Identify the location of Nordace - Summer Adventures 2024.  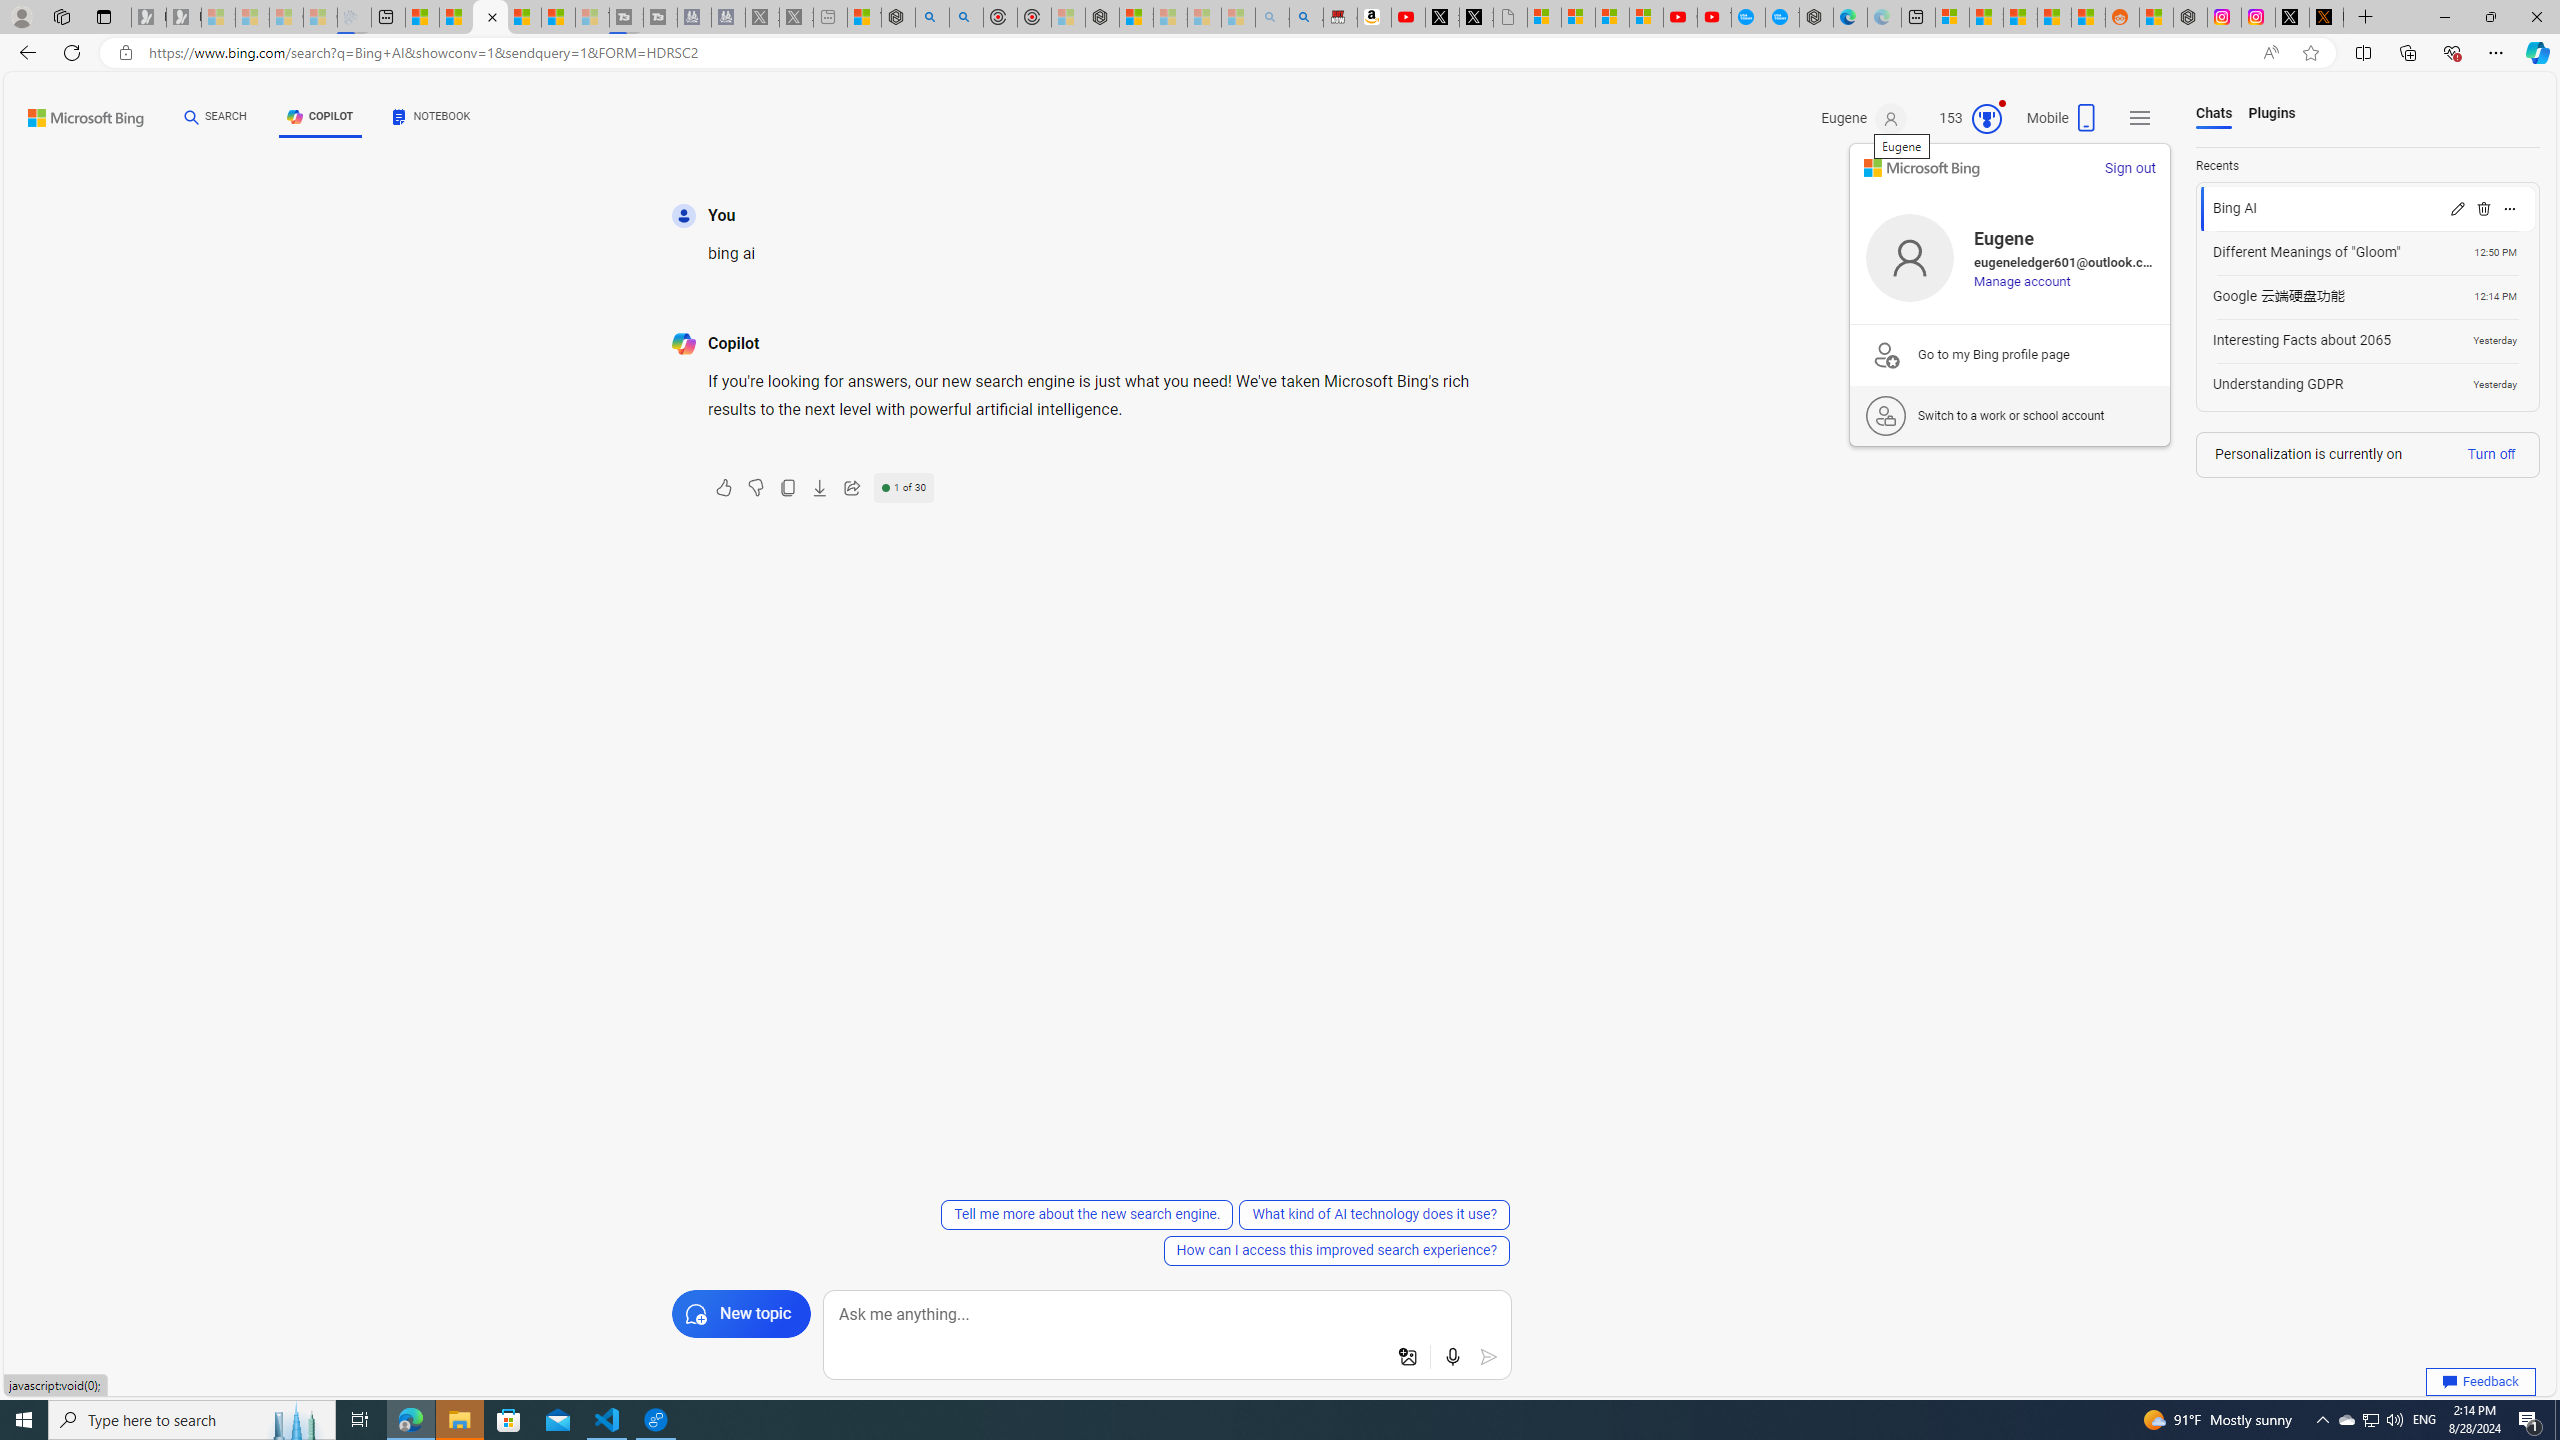
(2190, 17).